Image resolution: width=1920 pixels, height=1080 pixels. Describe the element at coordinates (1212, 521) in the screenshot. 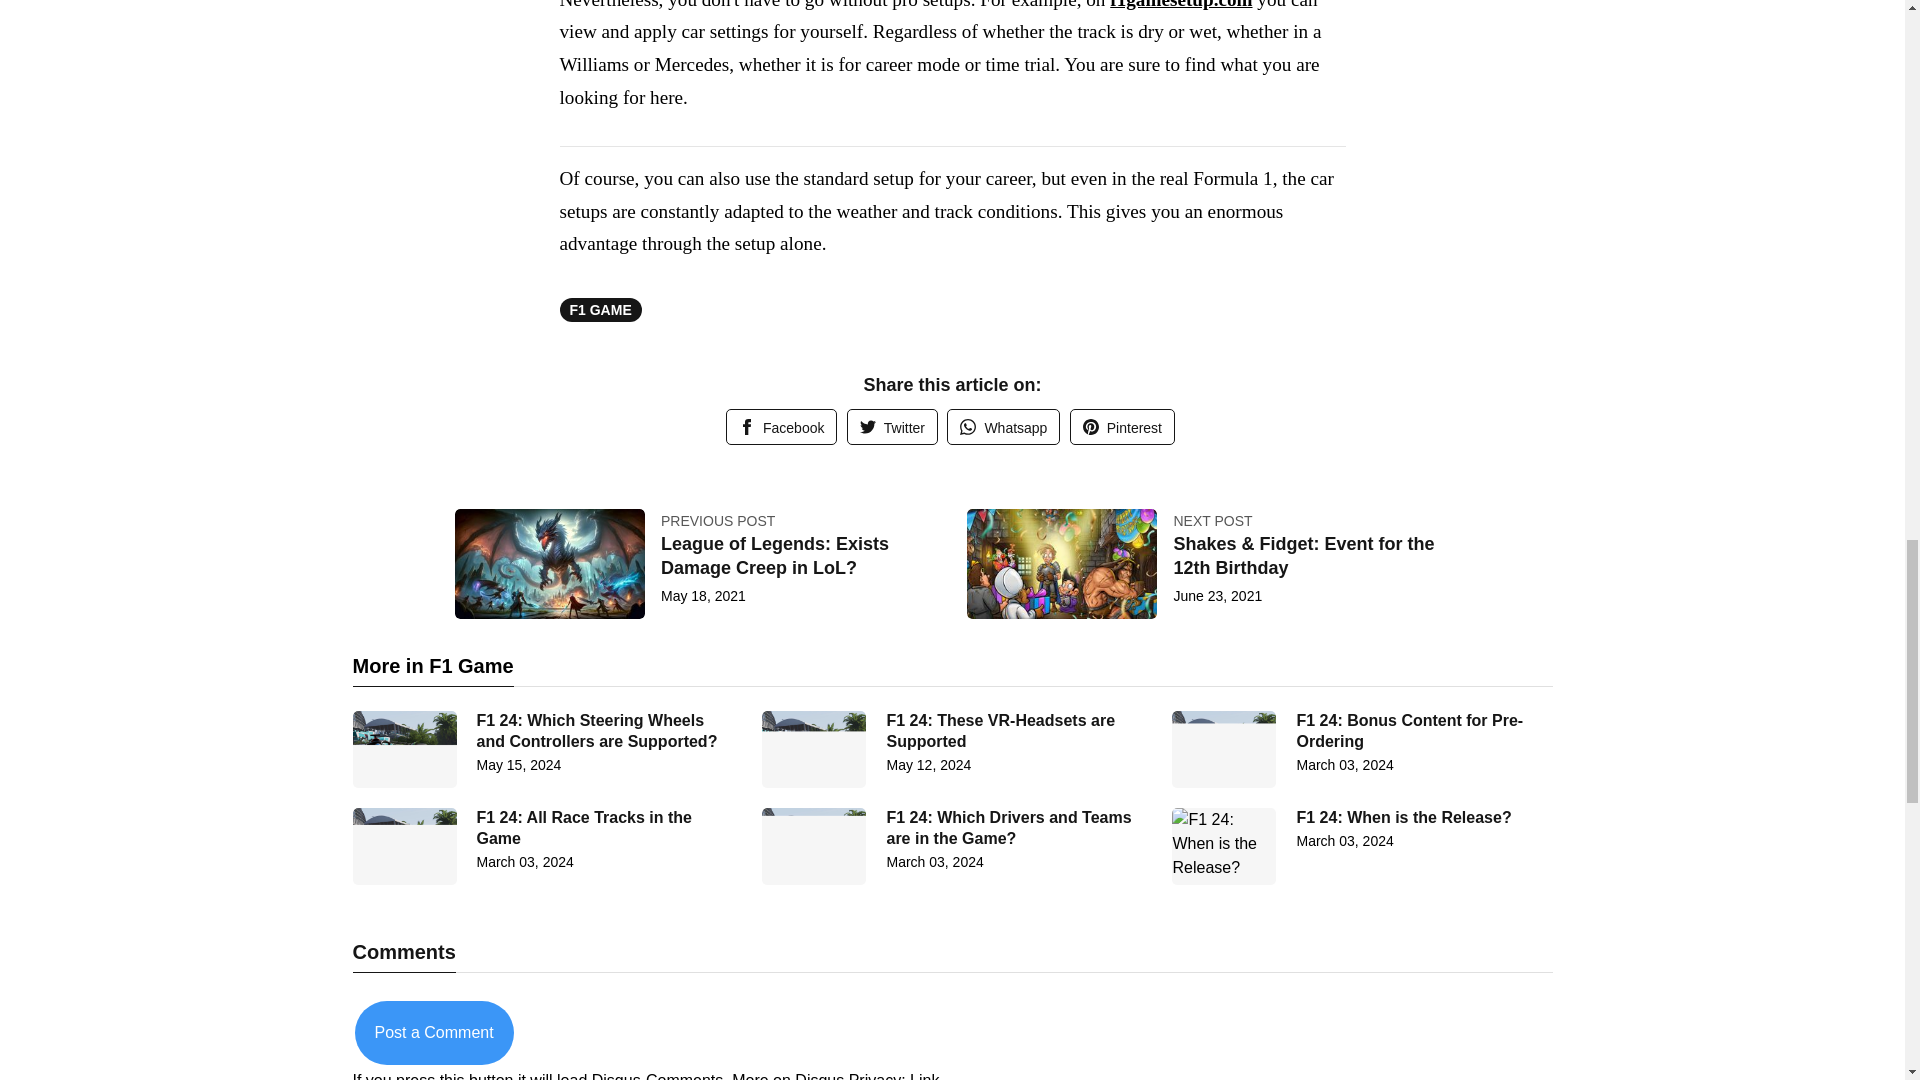

I see `NEXT POST` at that location.